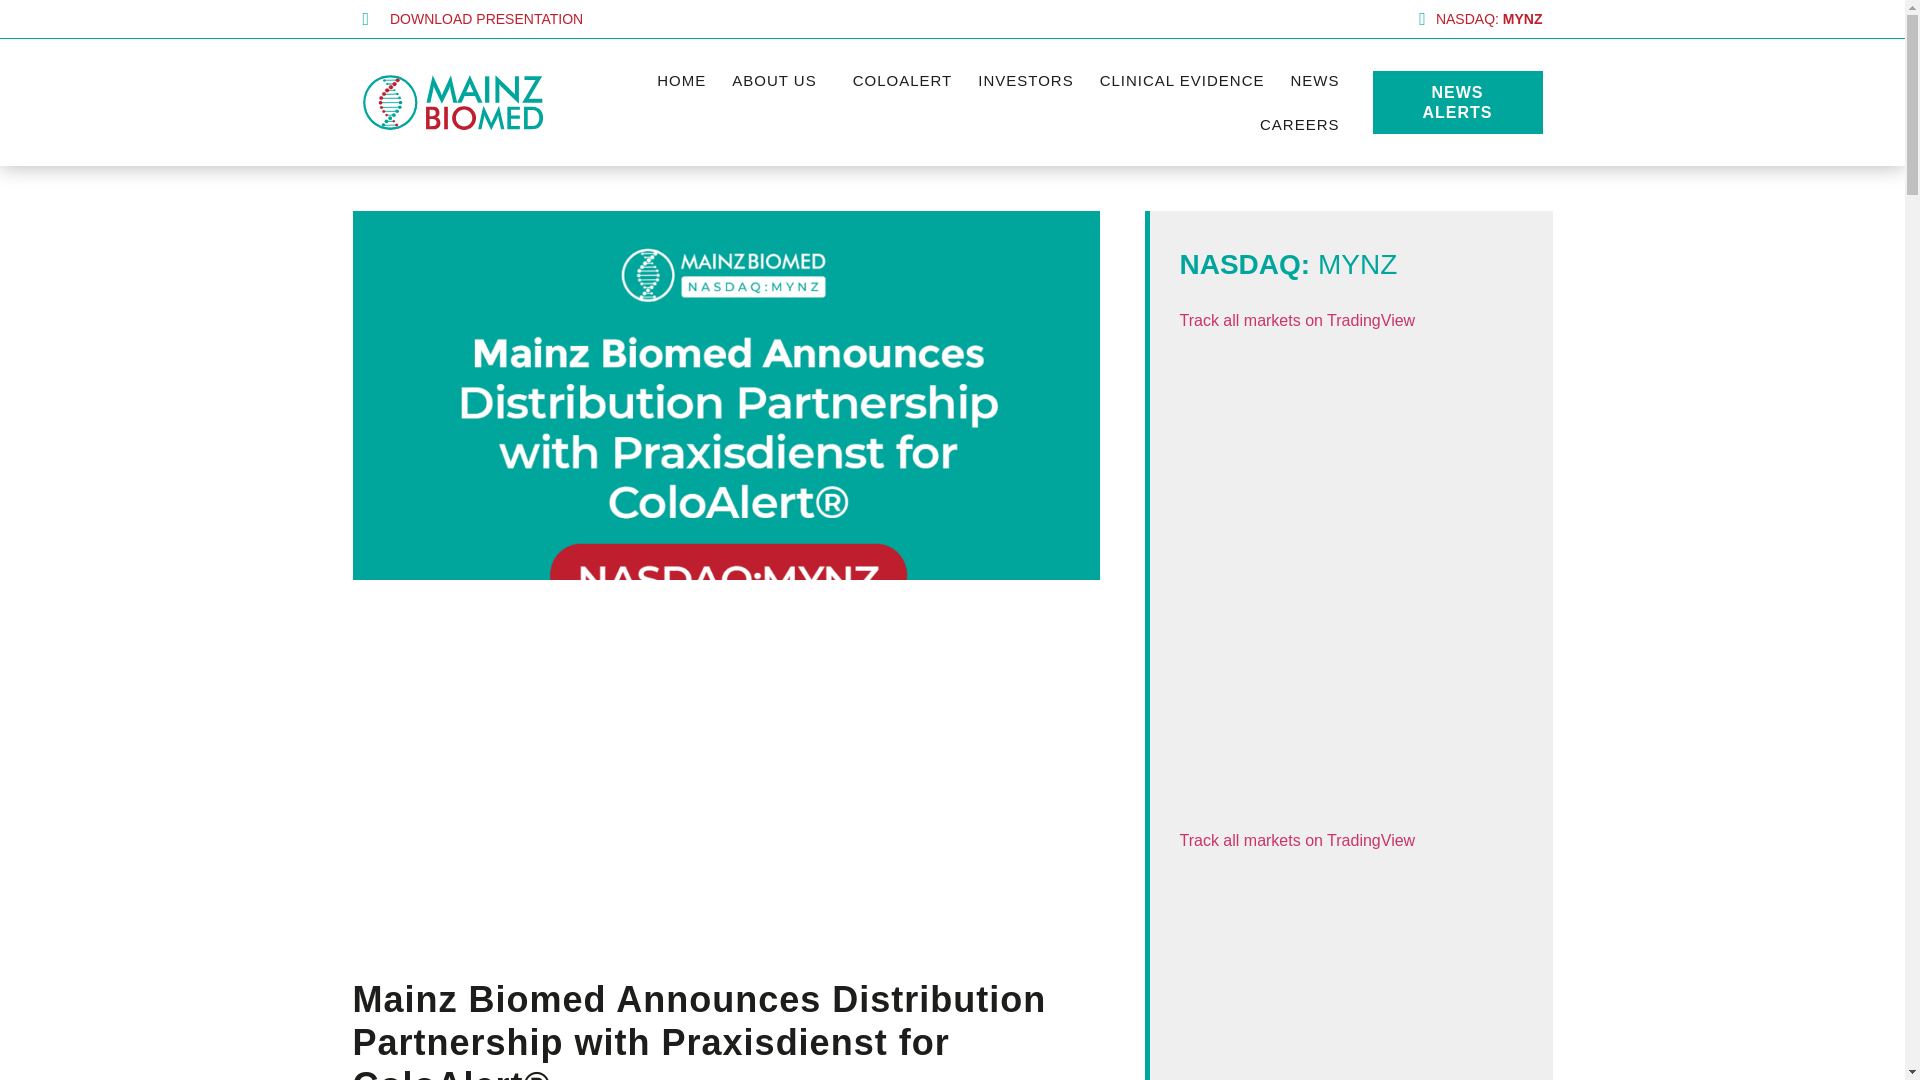  Describe the element at coordinates (1182, 80) in the screenshot. I see `CLINICAL EVIDENCE` at that location.